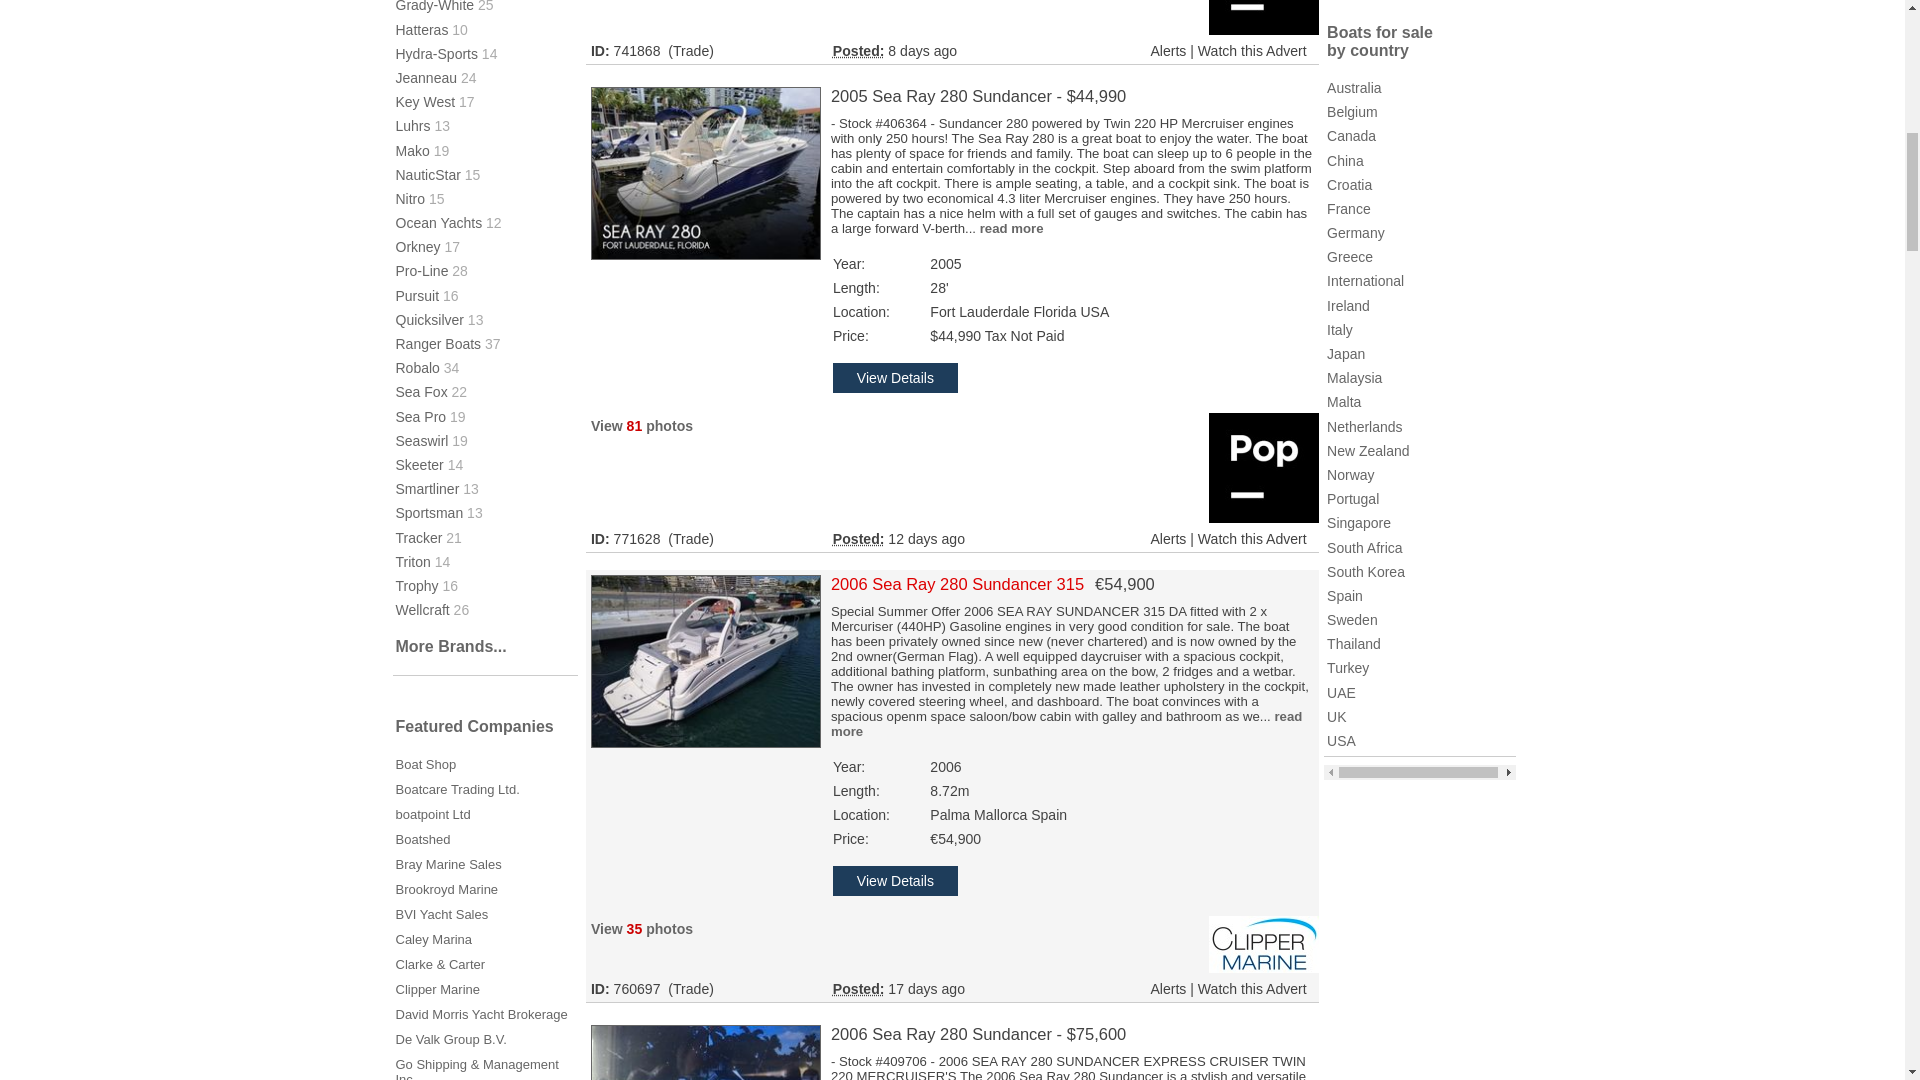 The height and width of the screenshot is (1080, 1920). Describe the element at coordinates (442, 914) in the screenshot. I see `BVI Yacht Sales, British Virgin Islands` at that location.